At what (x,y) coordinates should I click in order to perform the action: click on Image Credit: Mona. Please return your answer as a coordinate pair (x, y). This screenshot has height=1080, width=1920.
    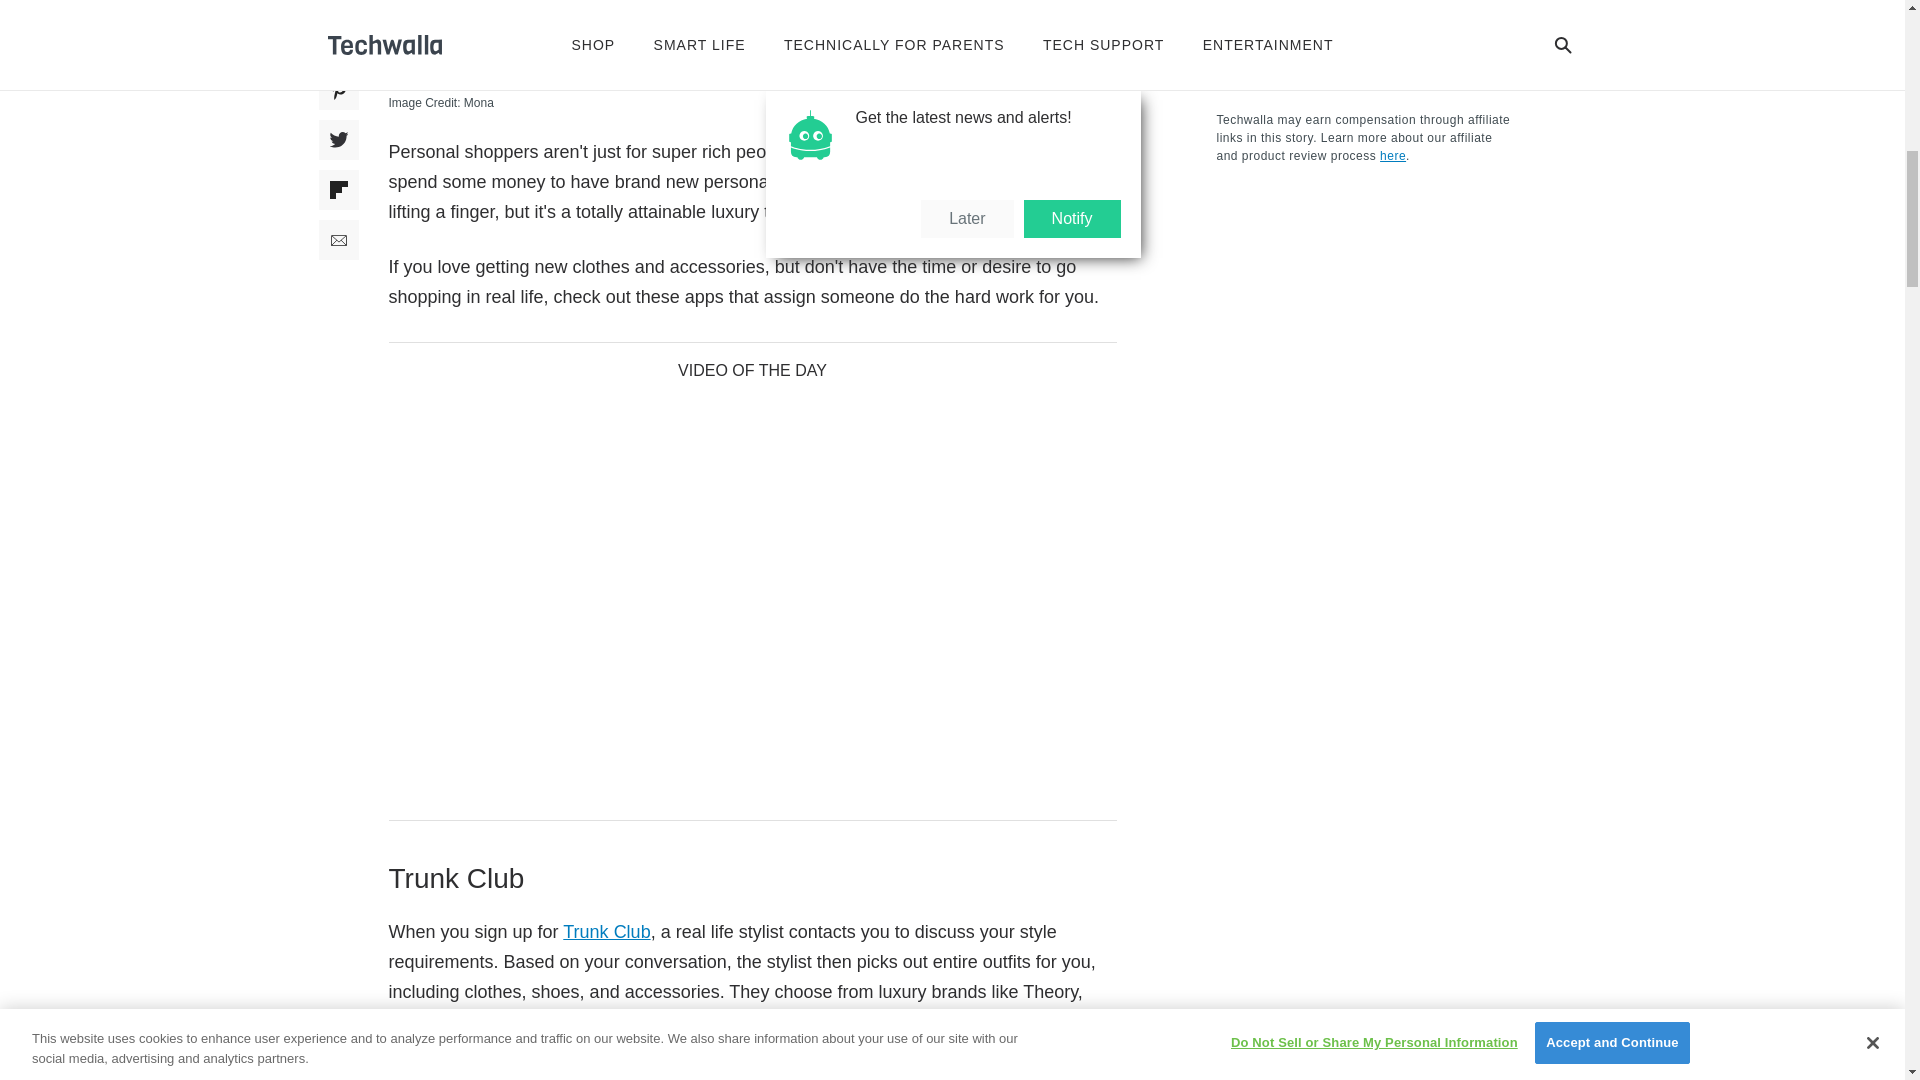
    Looking at the image, I should click on (751, 102).